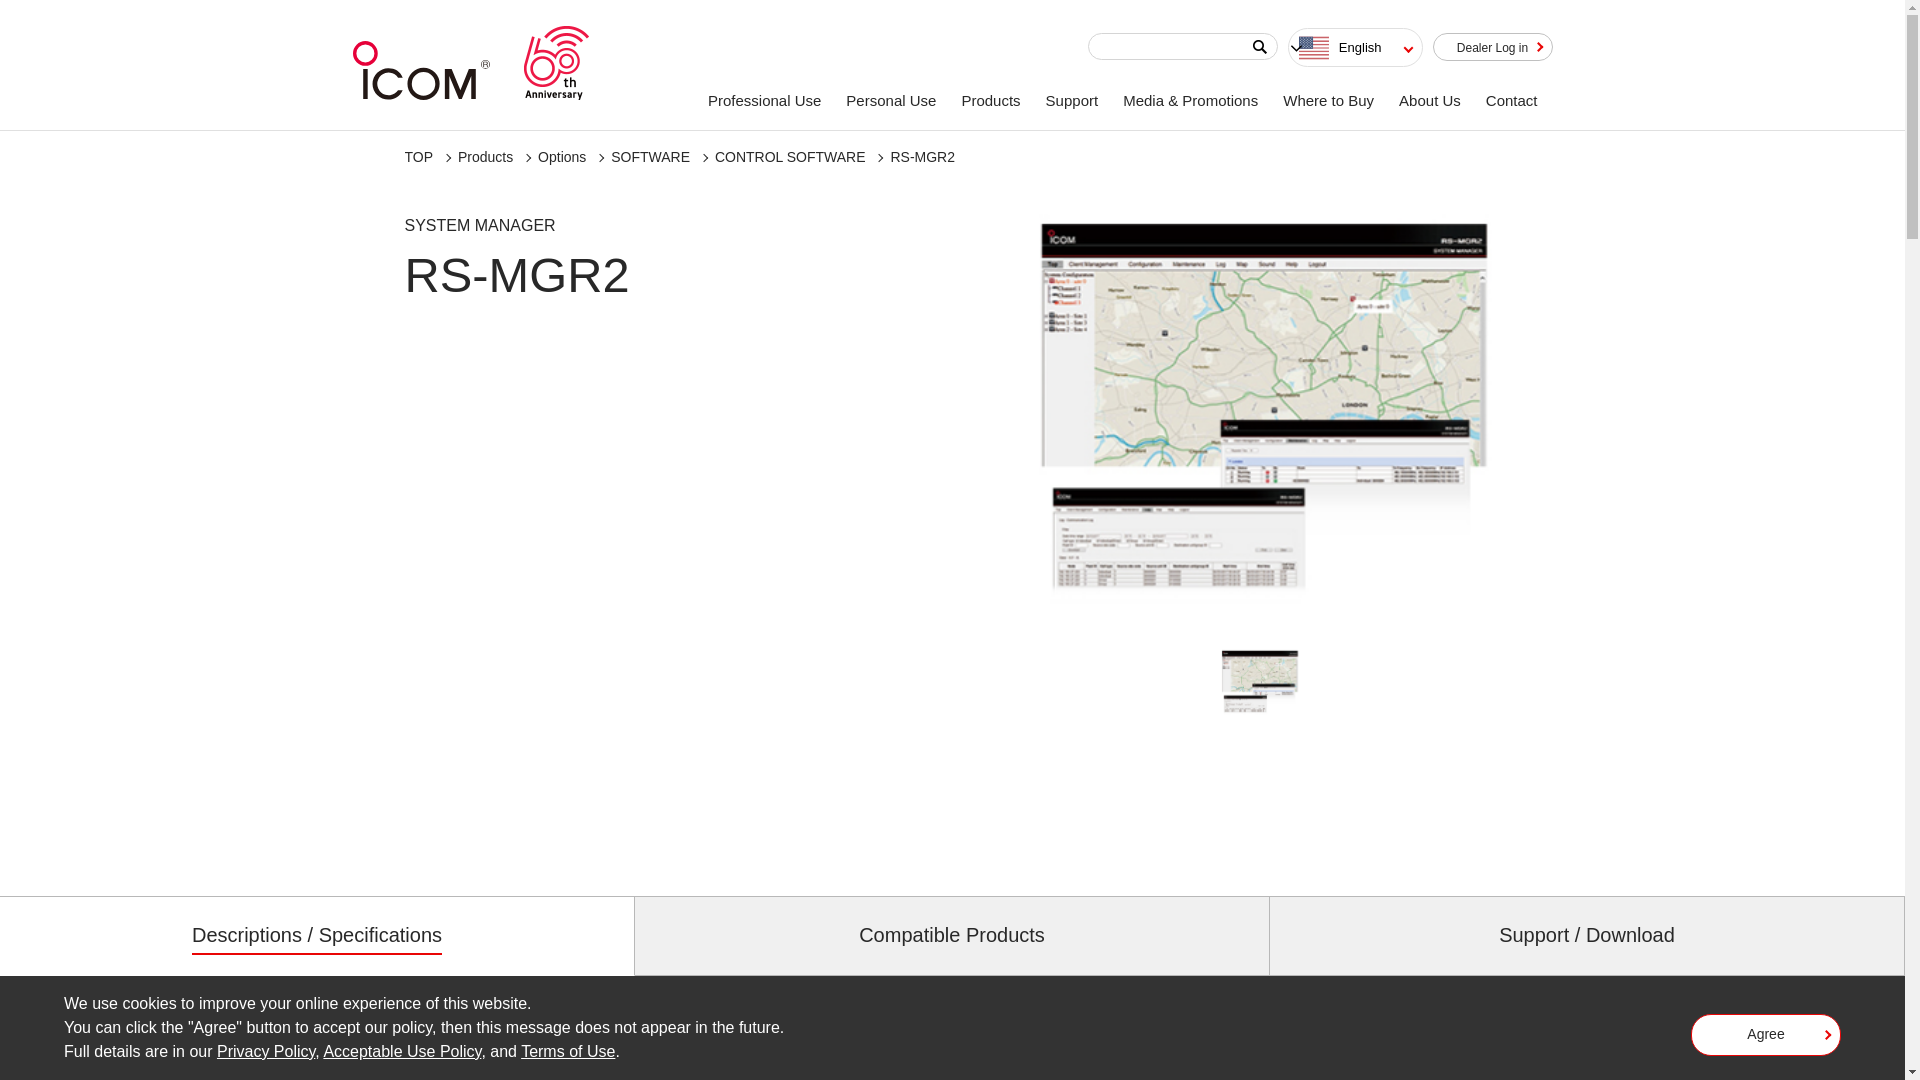  What do you see at coordinates (485, 157) in the screenshot?
I see `Products` at bounding box center [485, 157].